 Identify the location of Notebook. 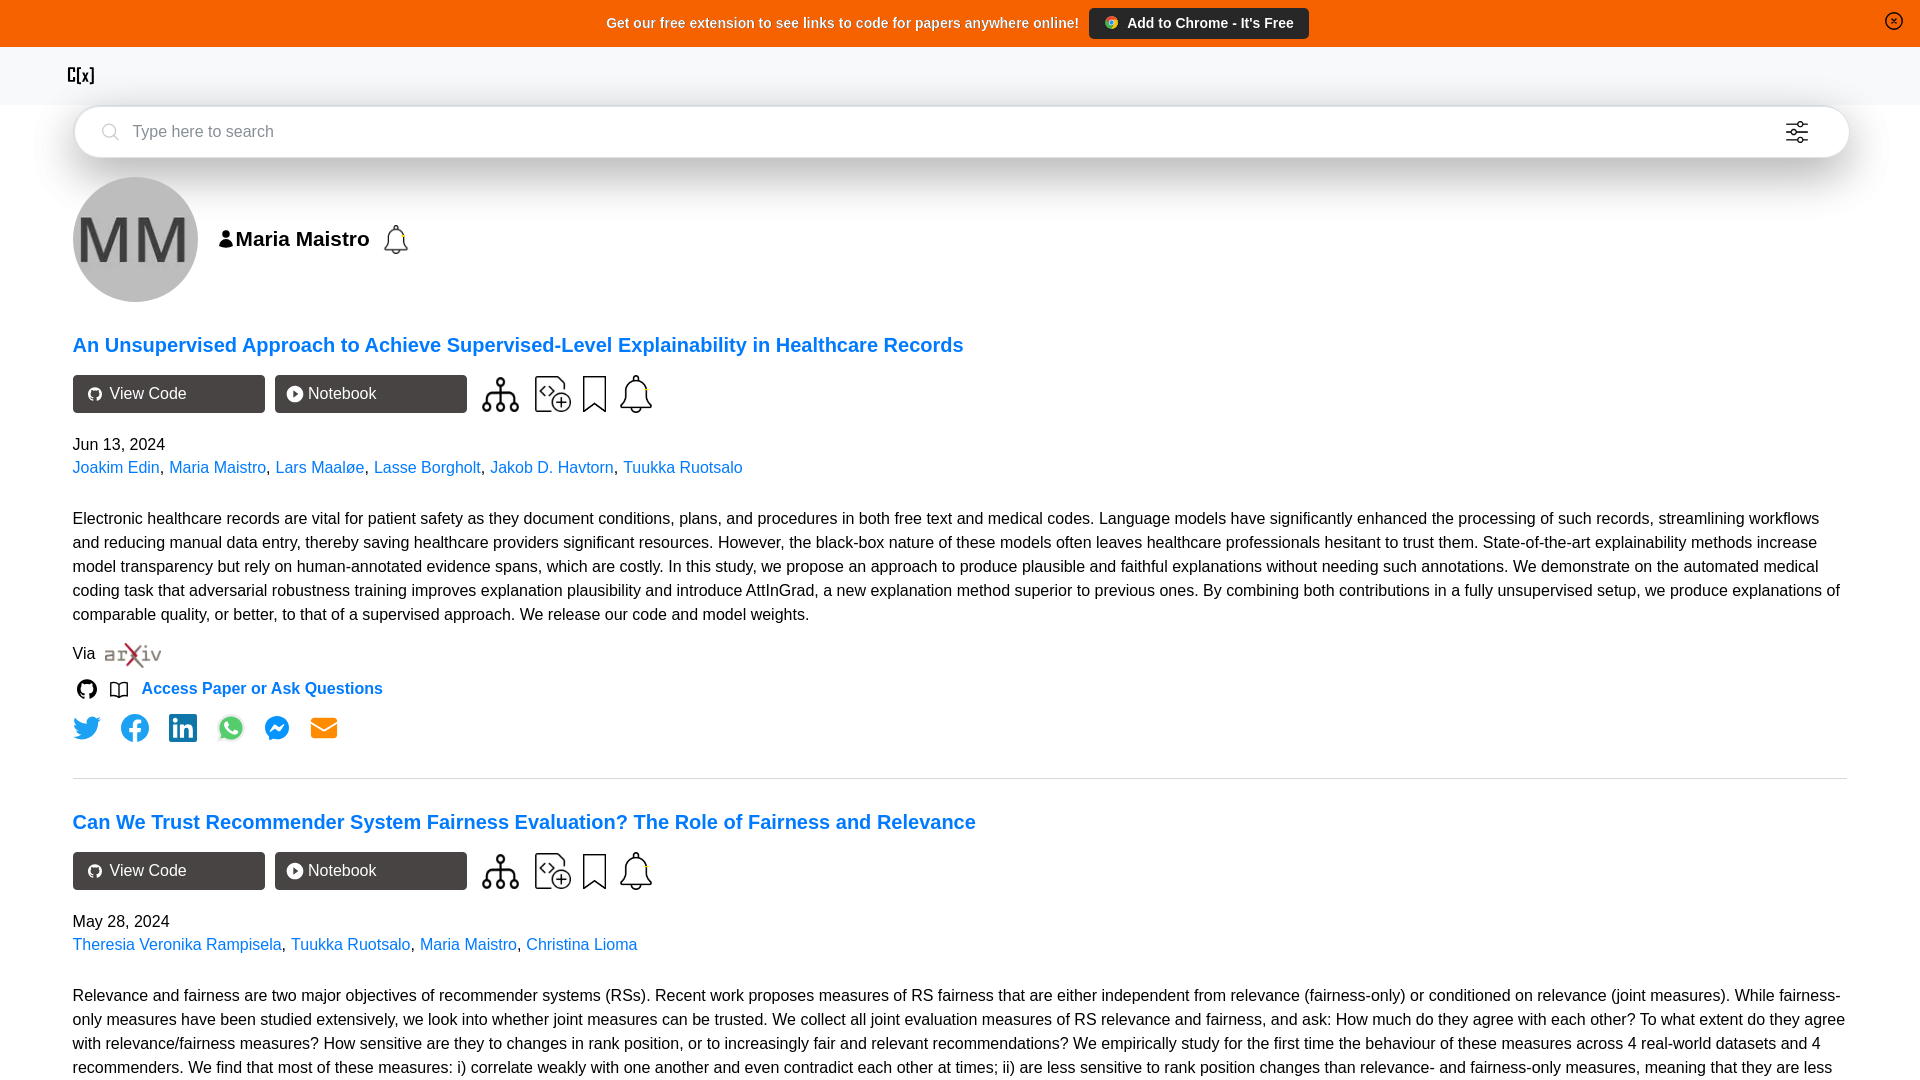
(370, 393).